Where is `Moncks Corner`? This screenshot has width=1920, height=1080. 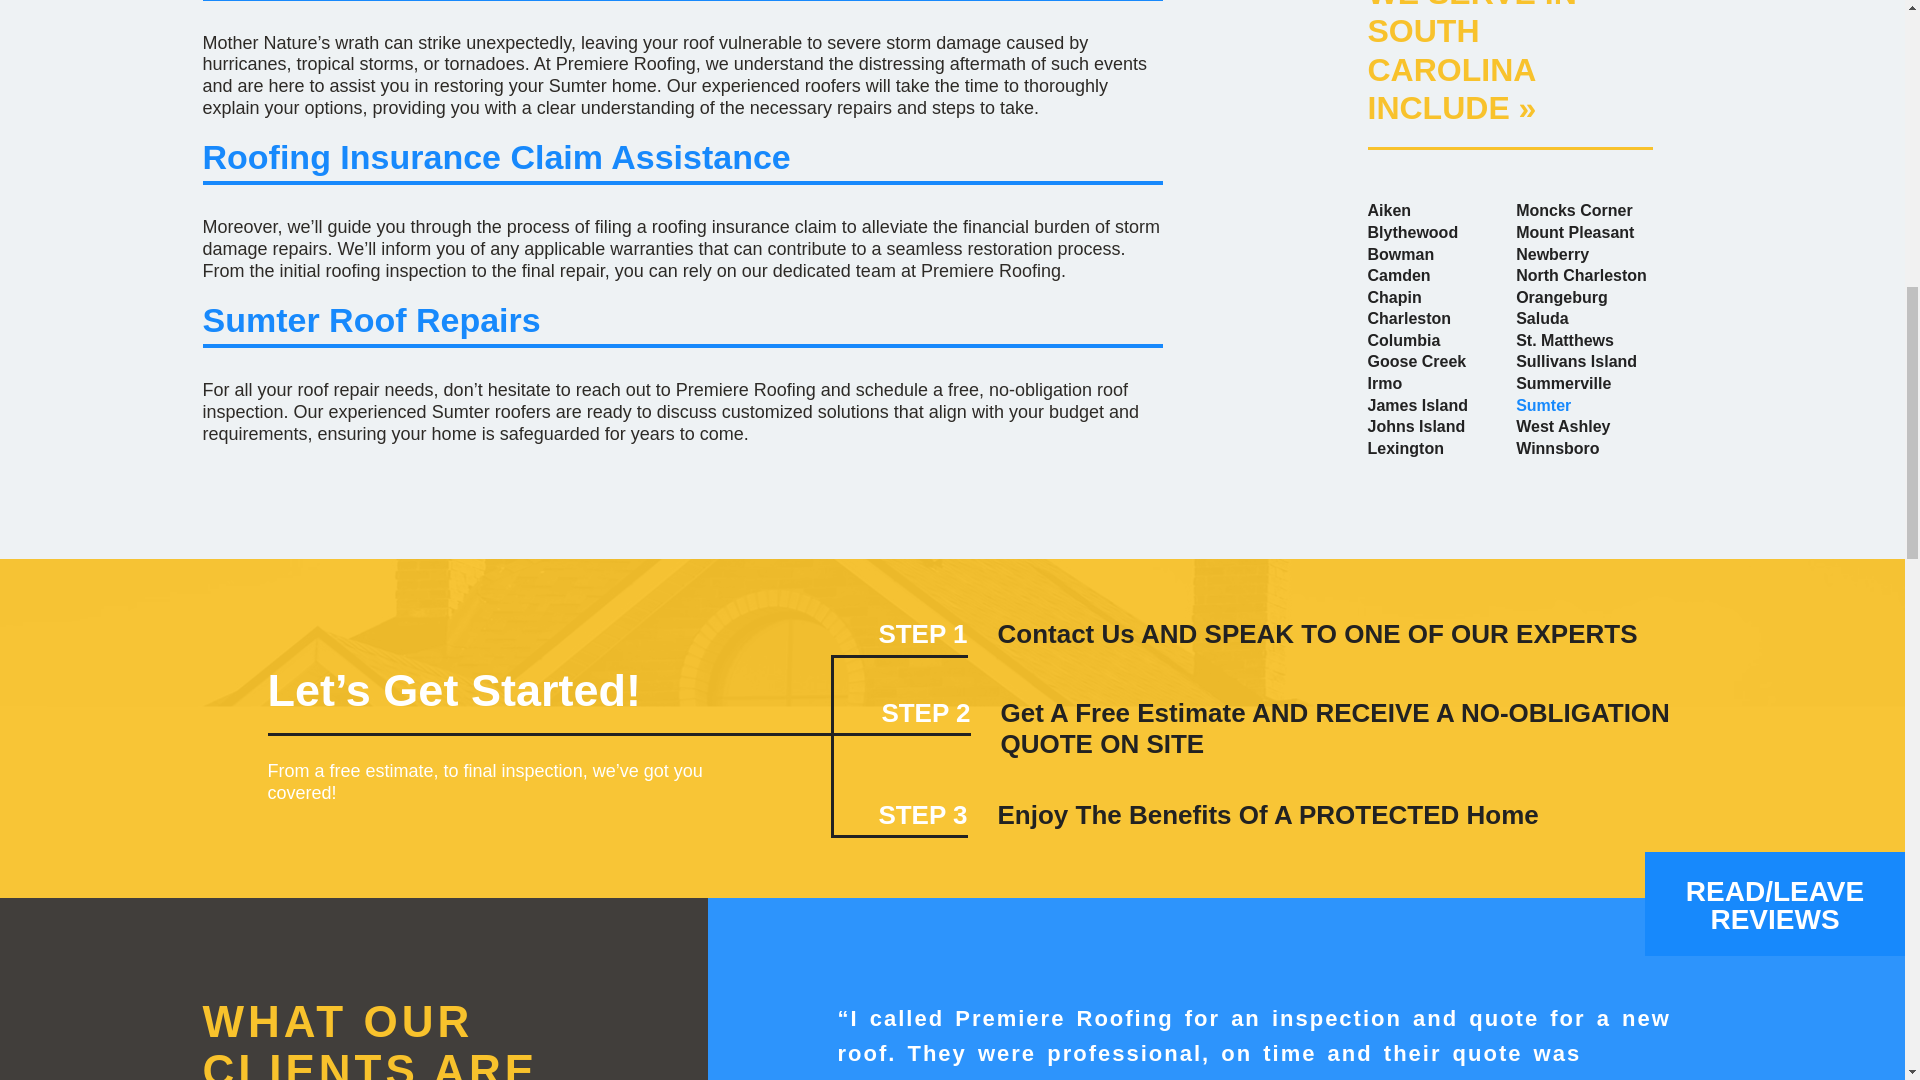
Moncks Corner is located at coordinates (1574, 210).